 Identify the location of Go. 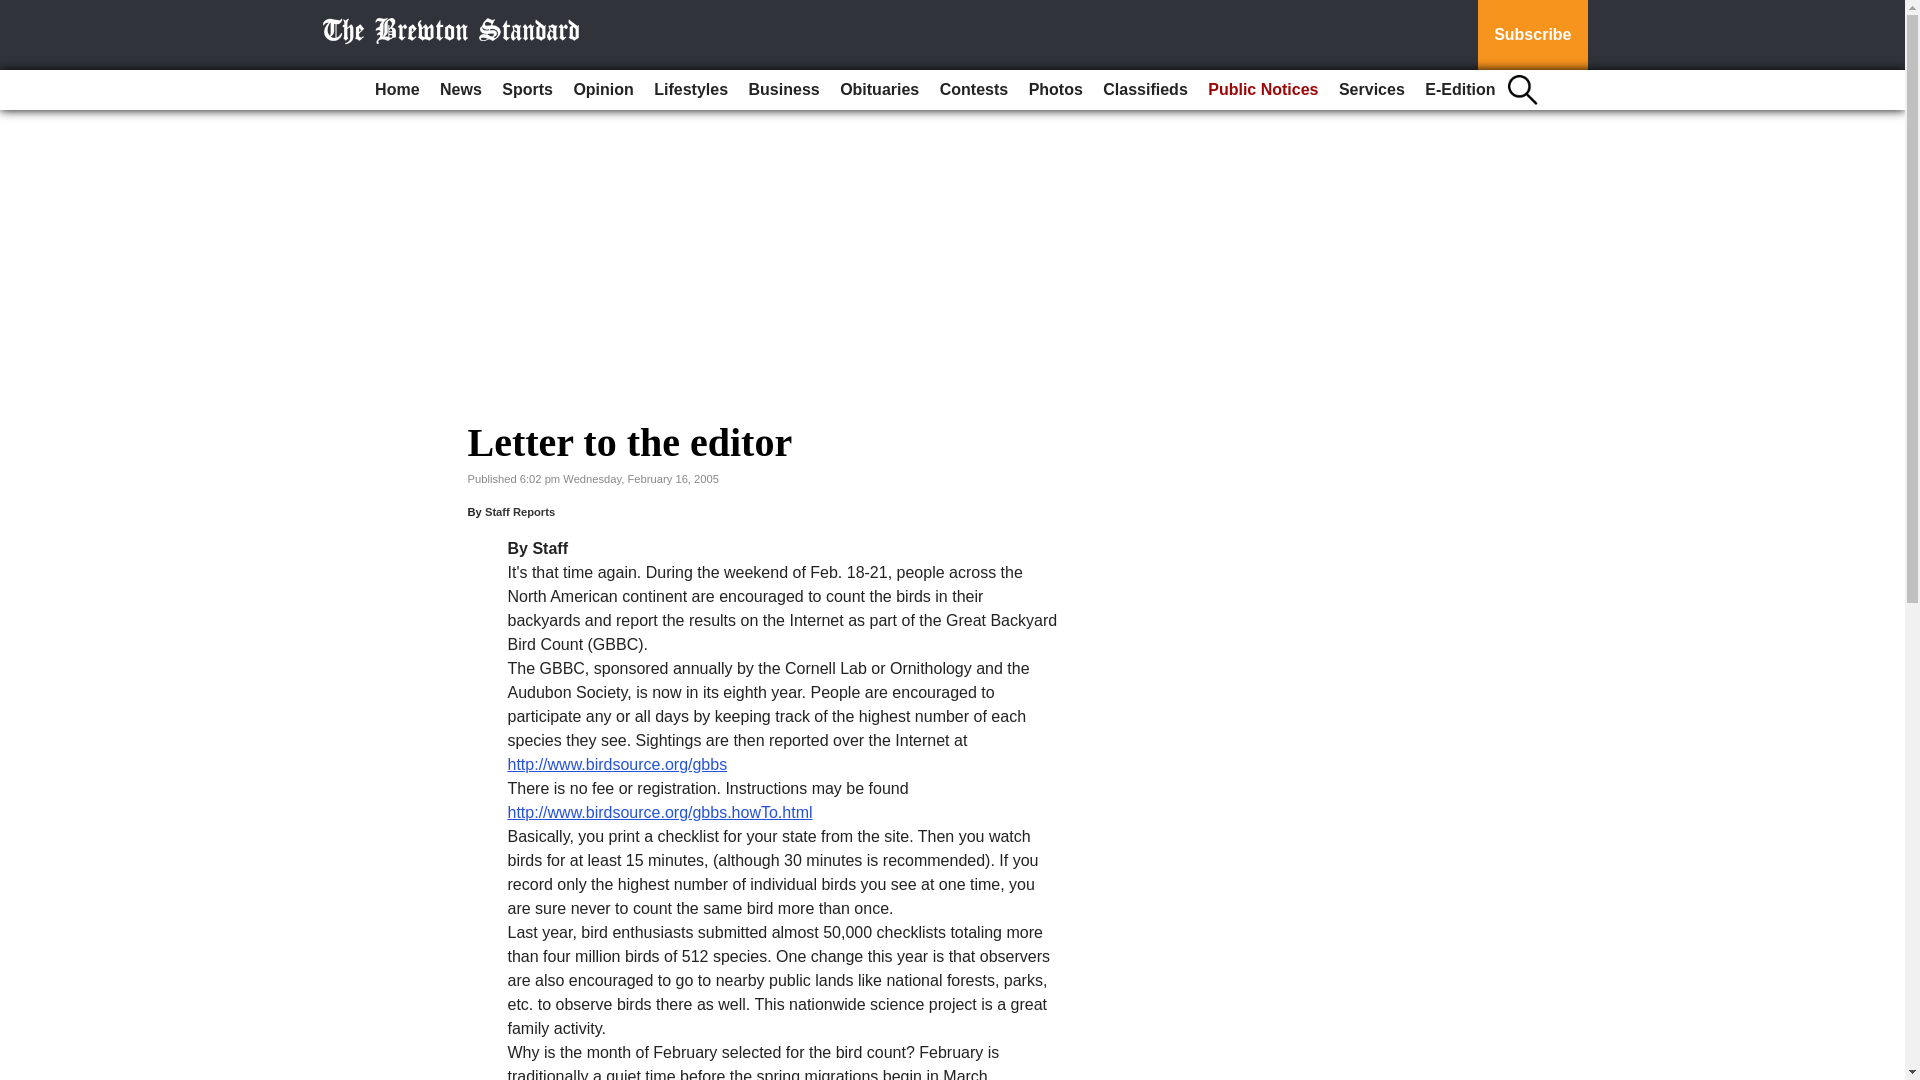
(18, 12).